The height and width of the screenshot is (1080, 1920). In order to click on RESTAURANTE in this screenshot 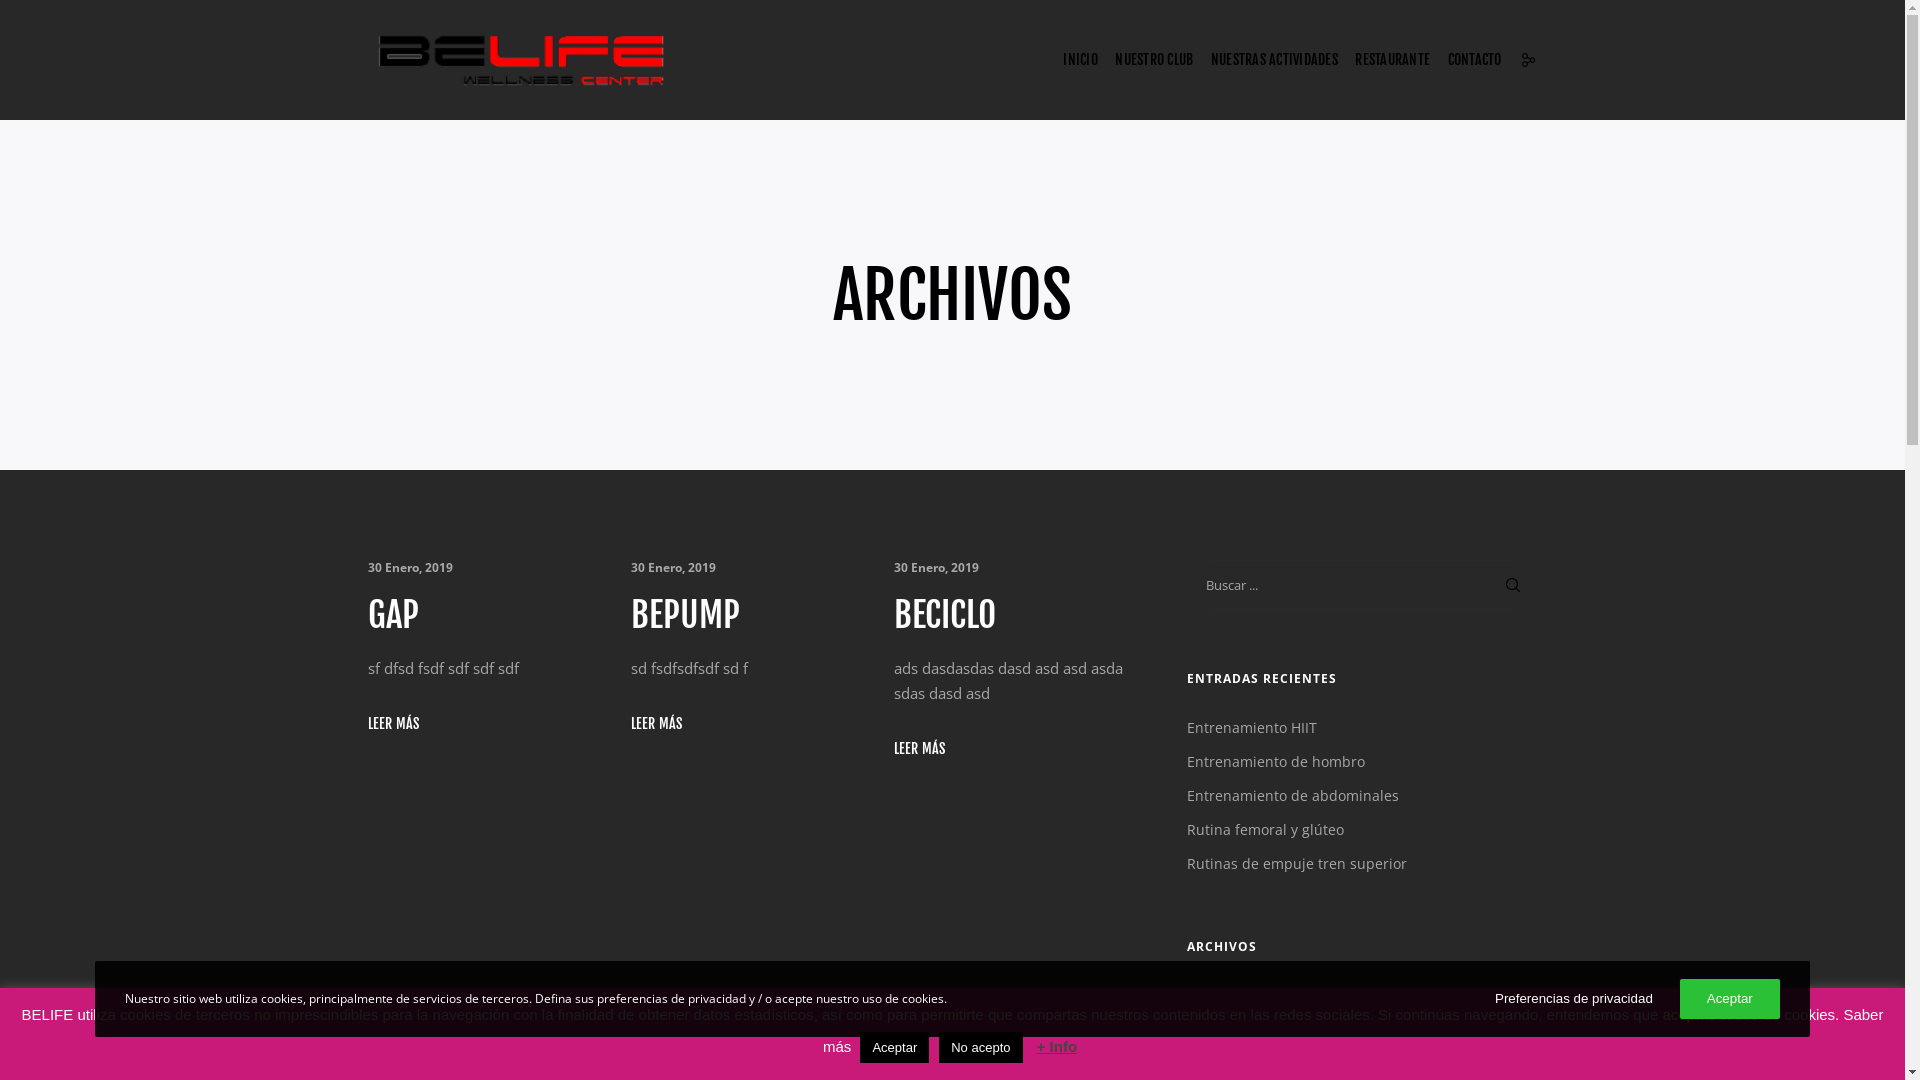, I will do `click(1393, 60)`.